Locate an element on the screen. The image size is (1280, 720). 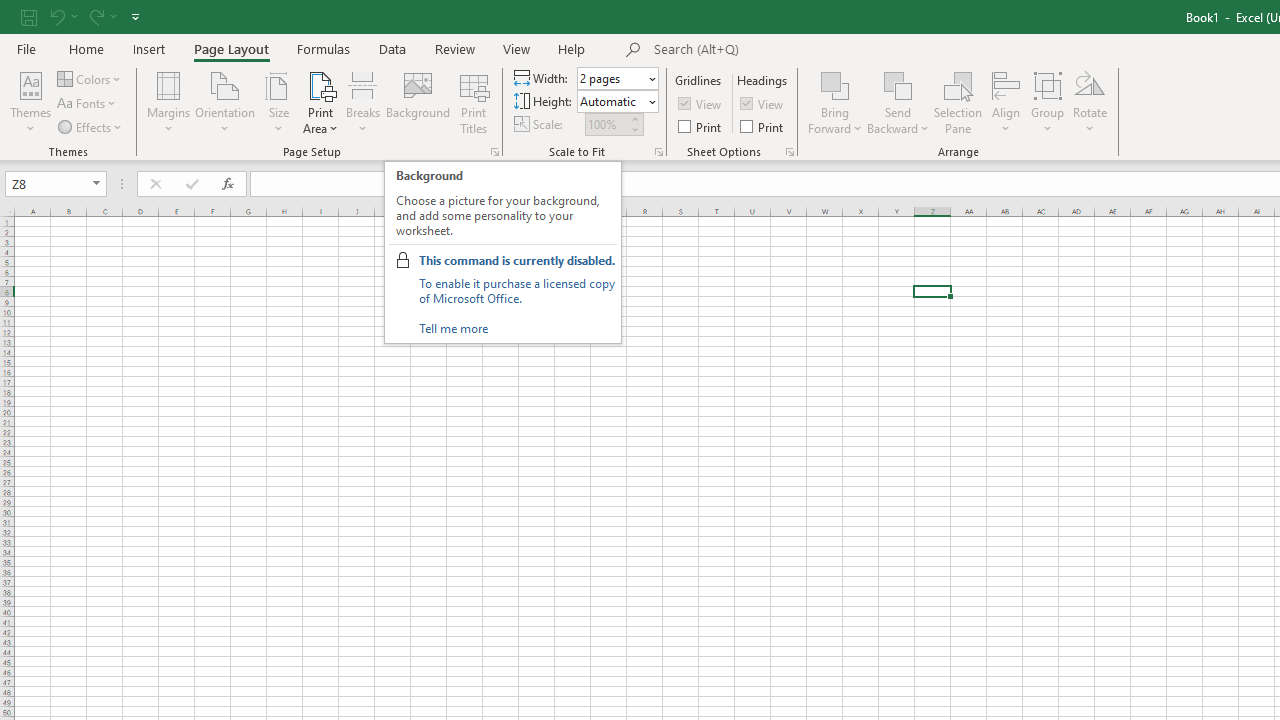
Colors is located at coordinates (90, 78).